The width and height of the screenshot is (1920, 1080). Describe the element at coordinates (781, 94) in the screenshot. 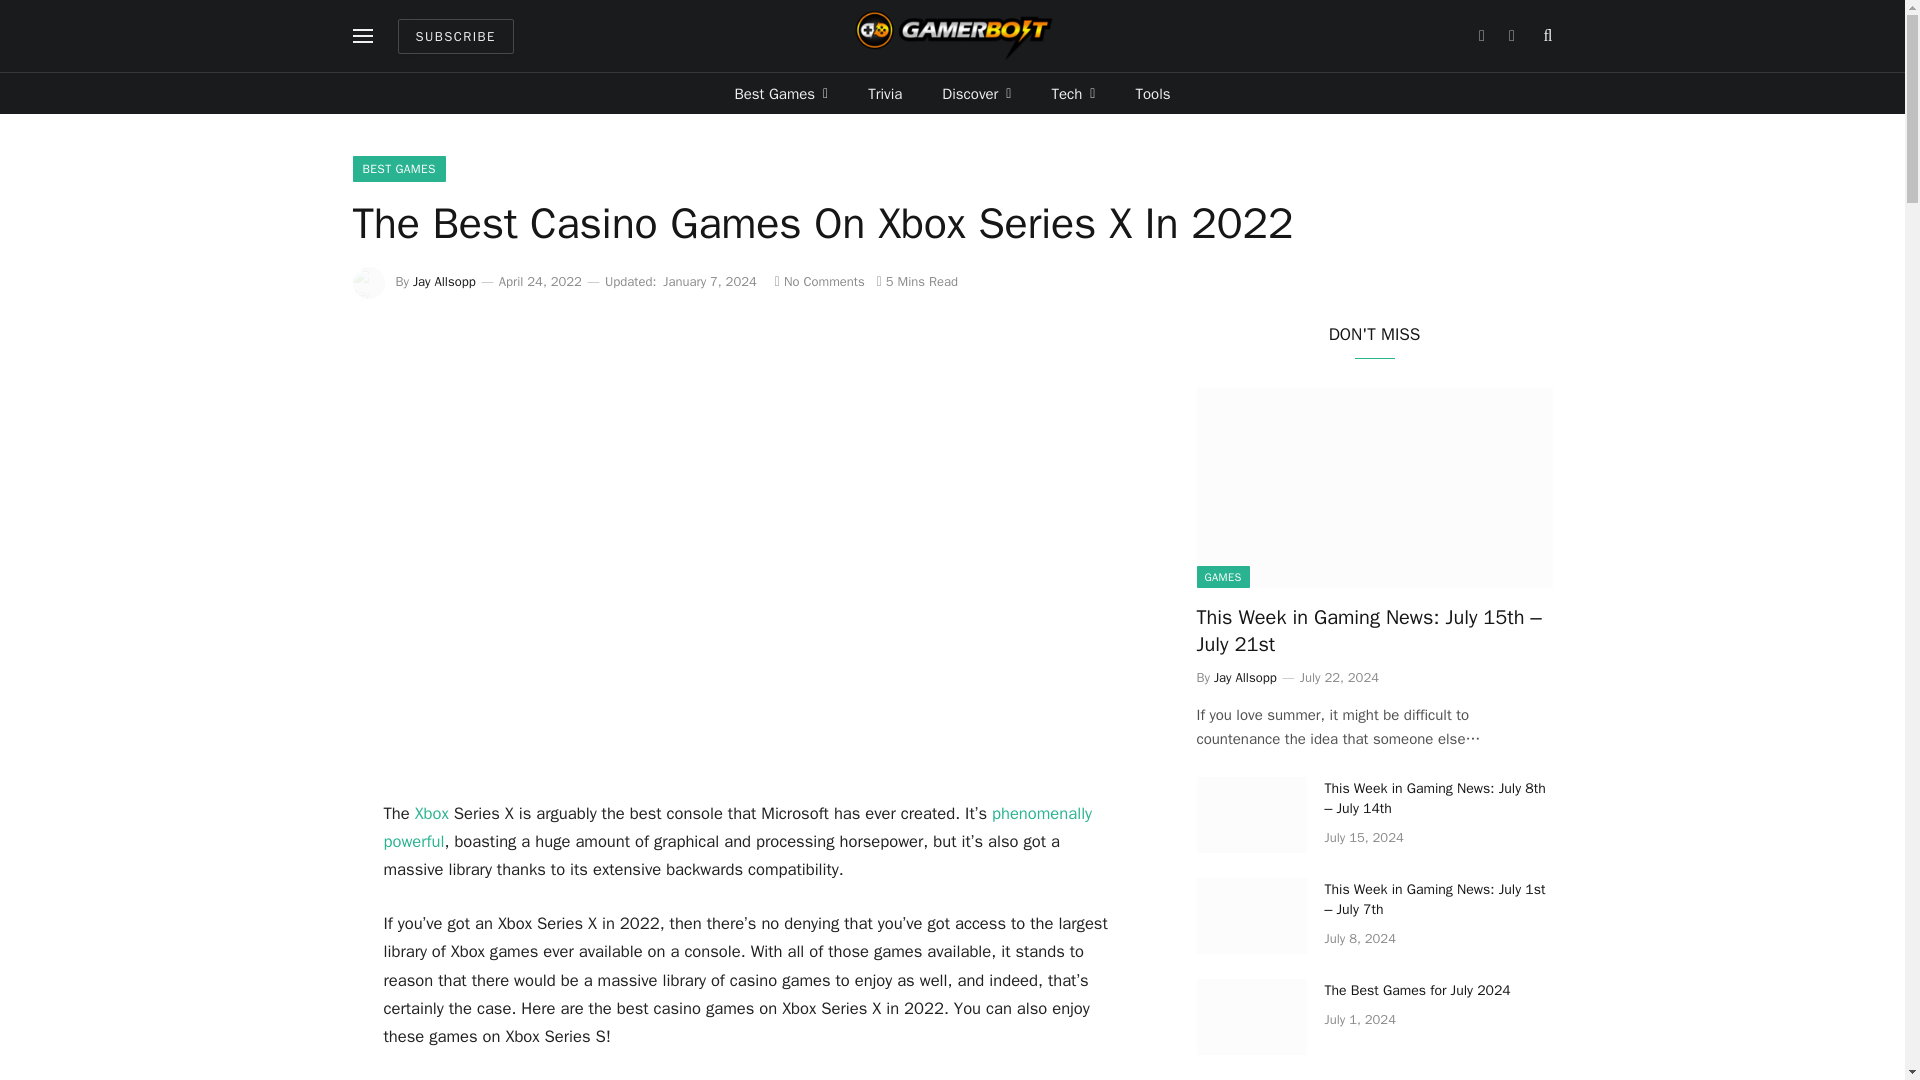

I see `Best Games` at that location.